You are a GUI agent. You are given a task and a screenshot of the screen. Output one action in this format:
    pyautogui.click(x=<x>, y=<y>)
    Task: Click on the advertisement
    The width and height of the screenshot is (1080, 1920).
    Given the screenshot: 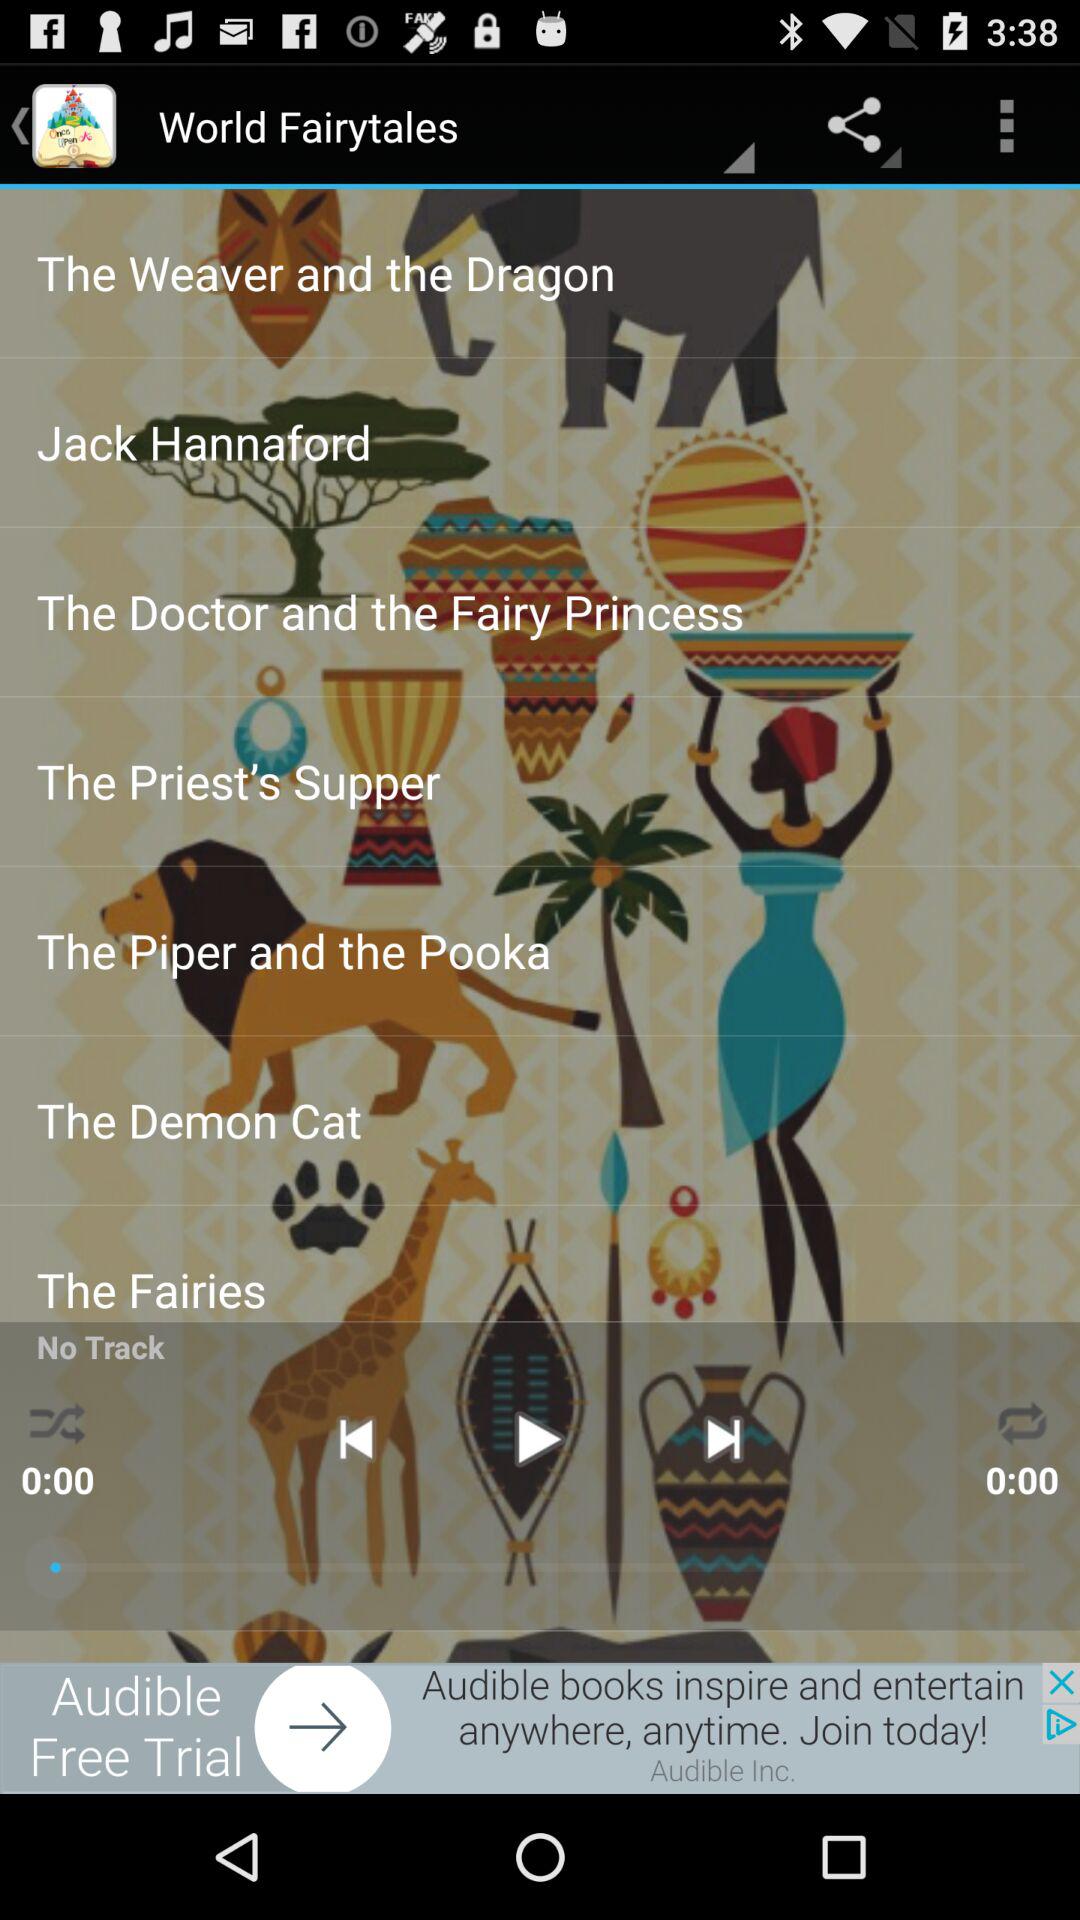 What is the action you would take?
    pyautogui.click(x=540, y=1728)
    